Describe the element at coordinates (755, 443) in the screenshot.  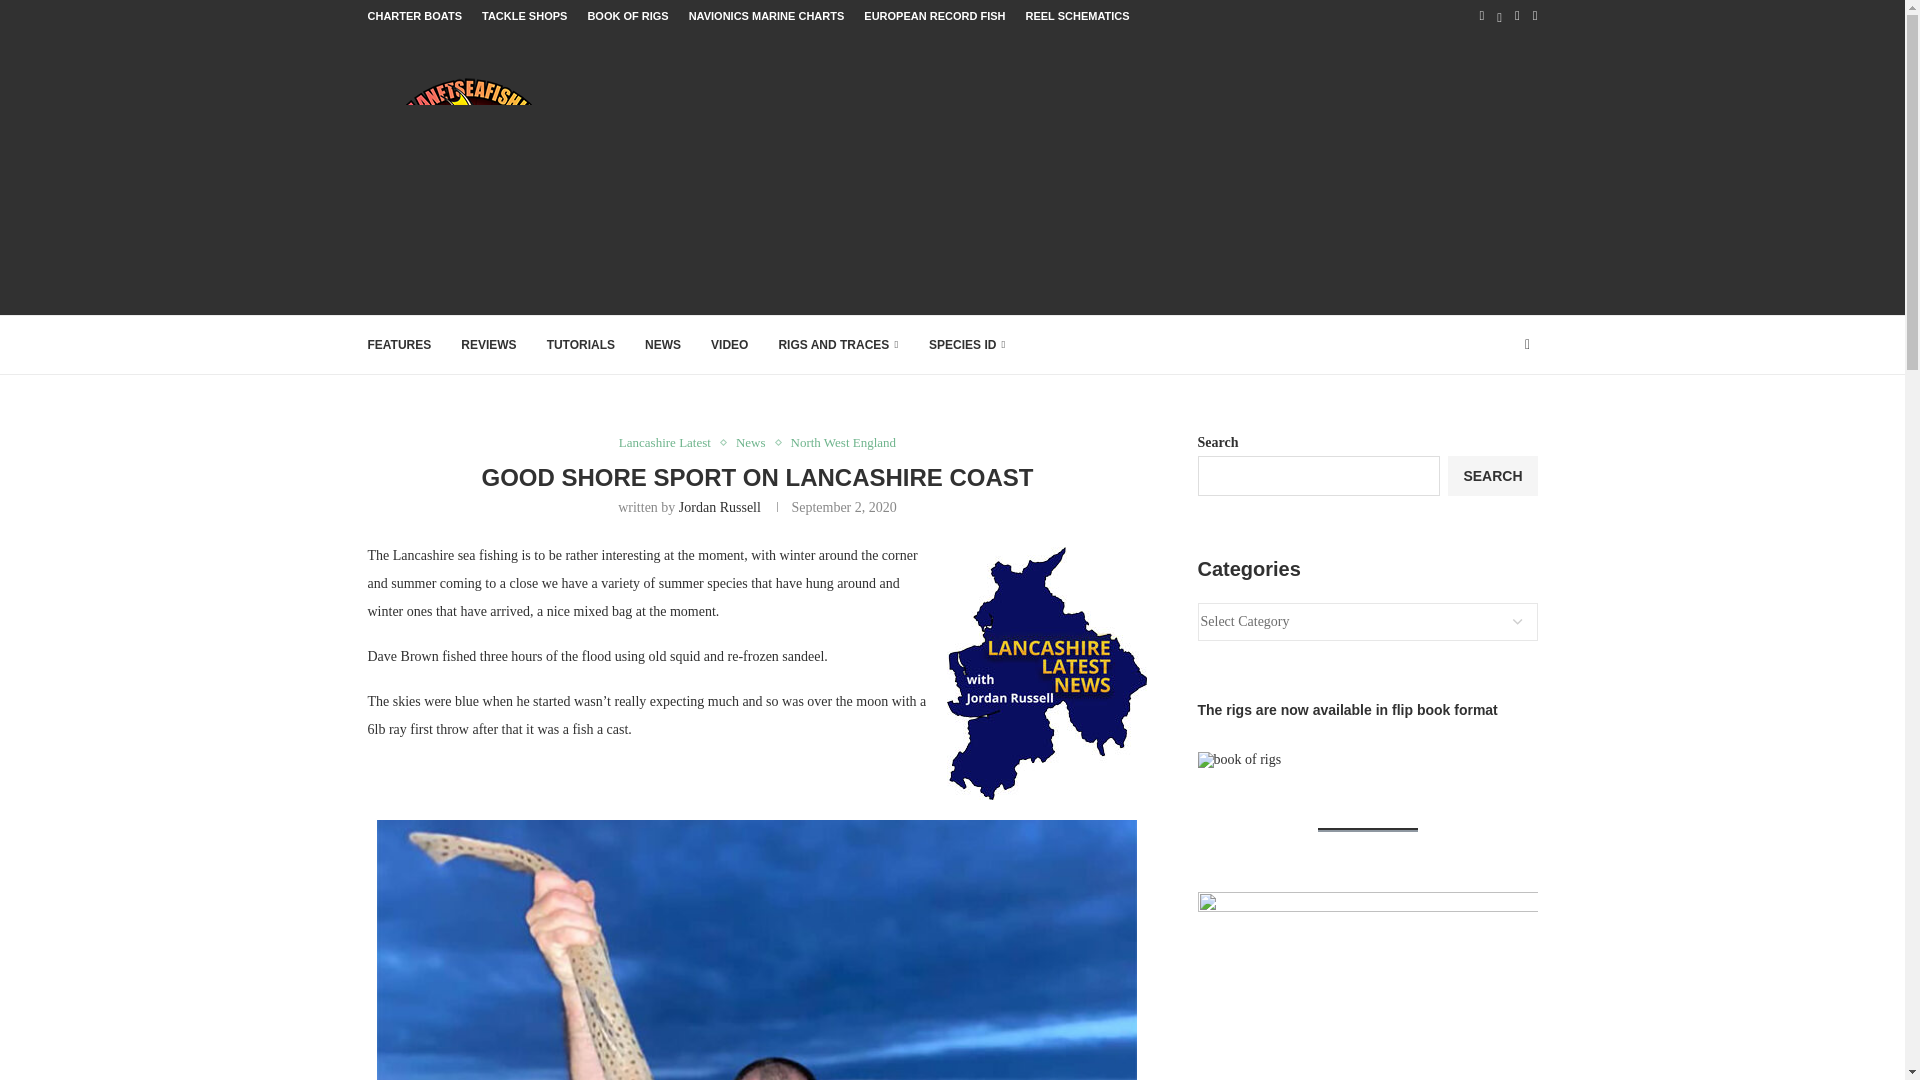
I see `News` at that location.